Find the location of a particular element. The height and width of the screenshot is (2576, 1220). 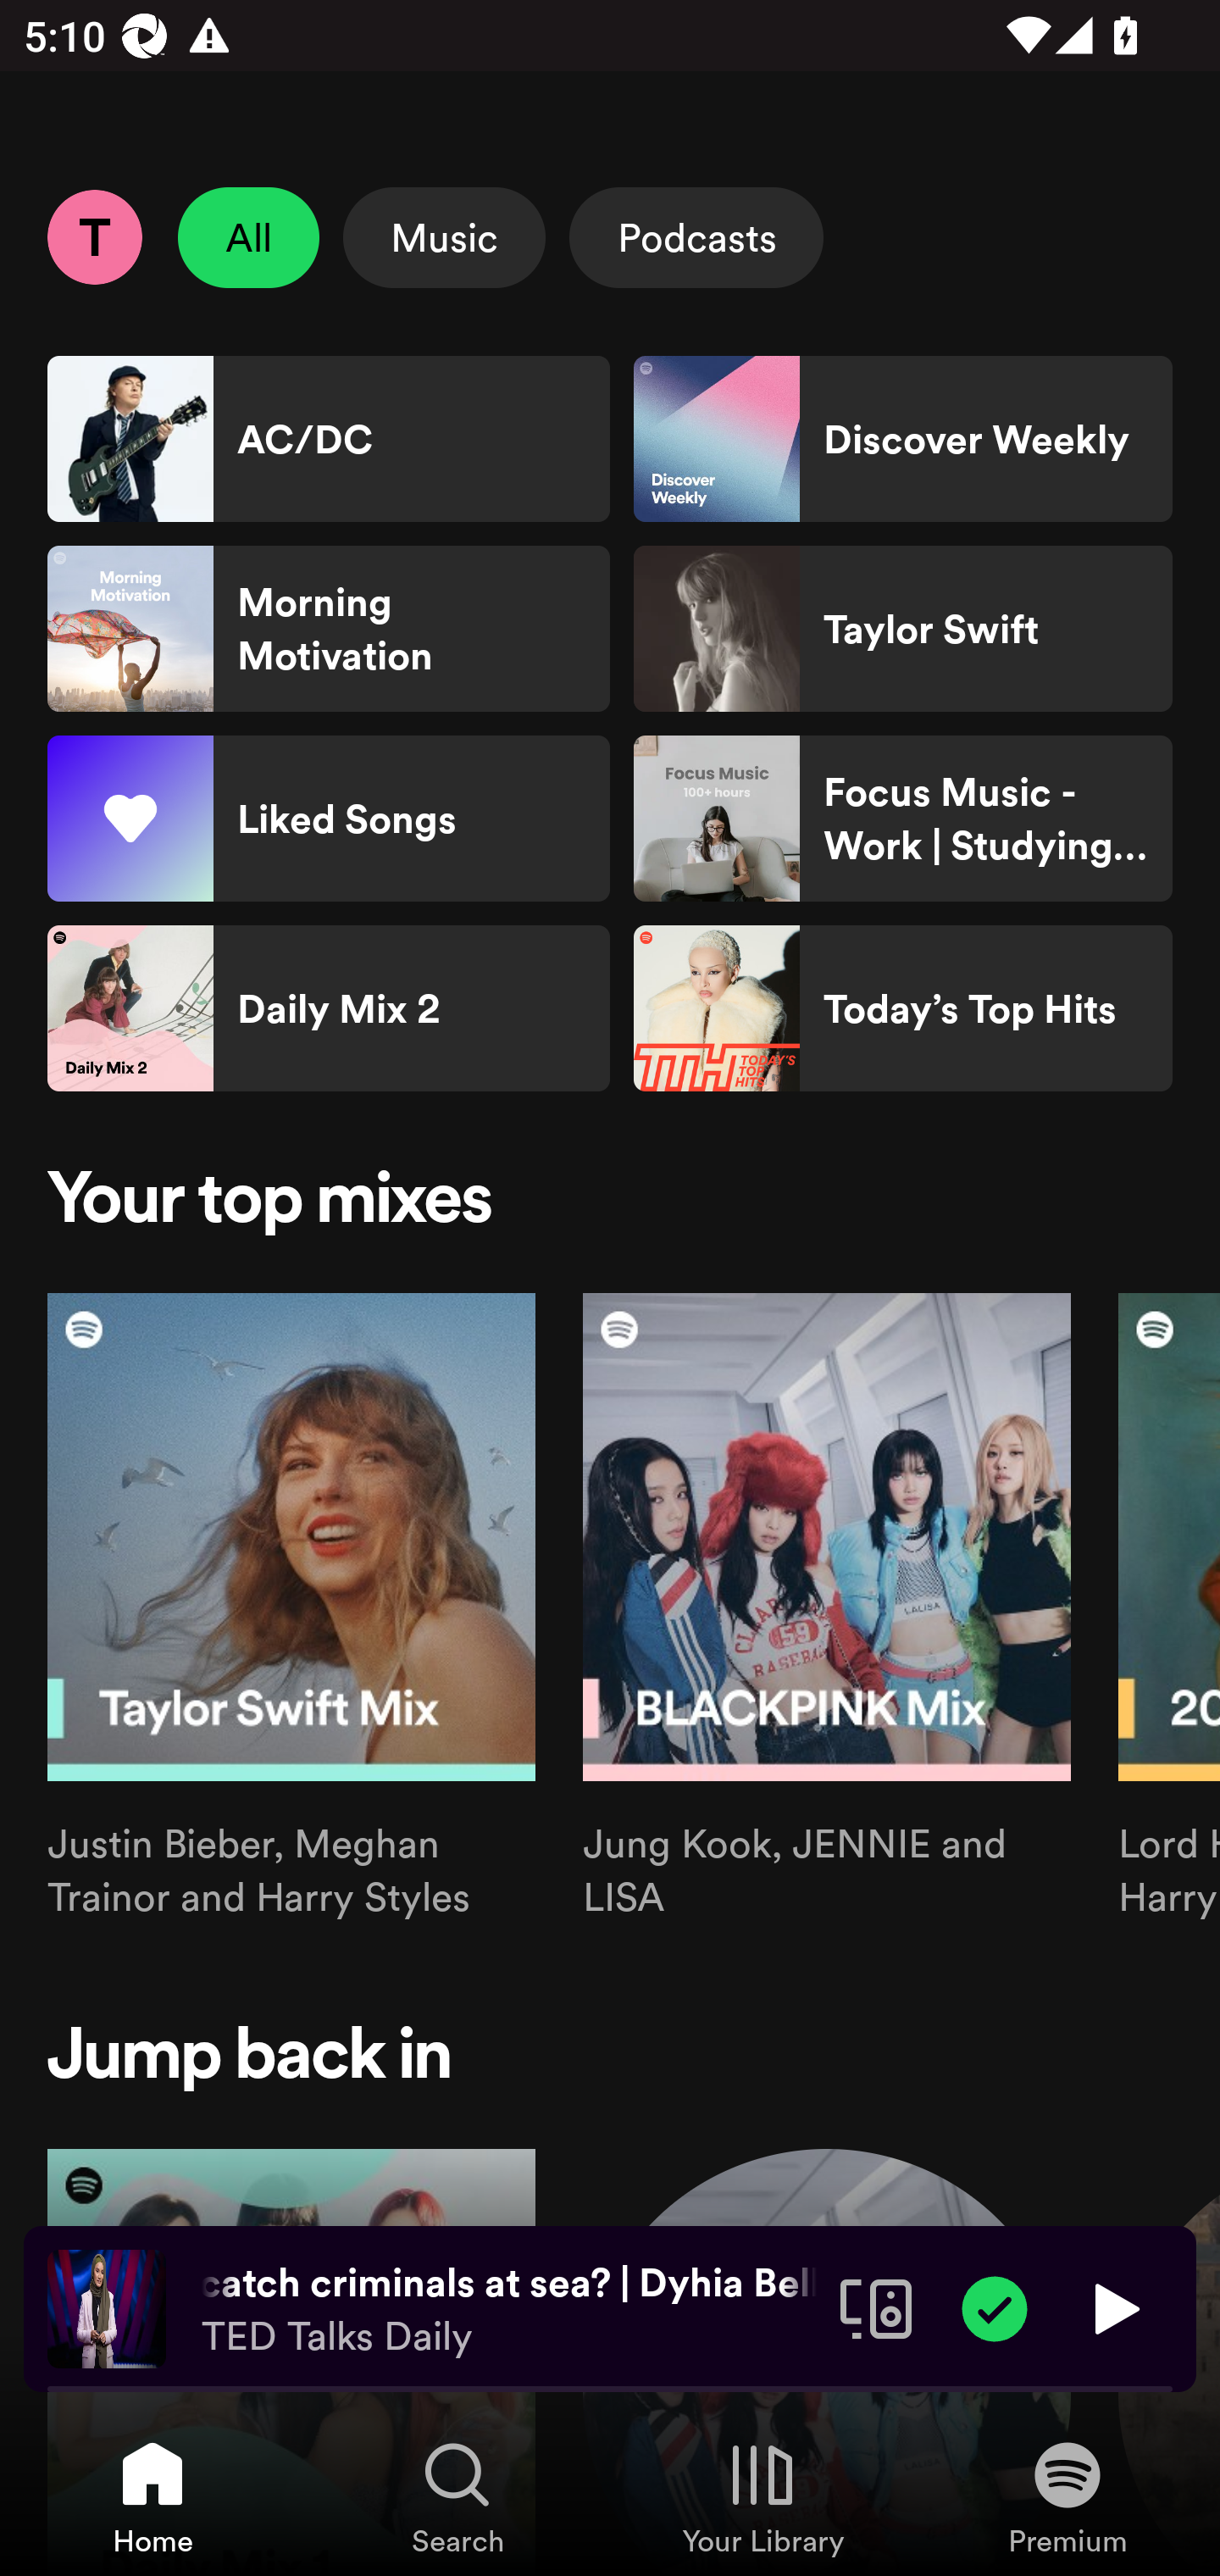

Home, Tab 1 of 4 Home Home is located at coordinates (152, 2496).